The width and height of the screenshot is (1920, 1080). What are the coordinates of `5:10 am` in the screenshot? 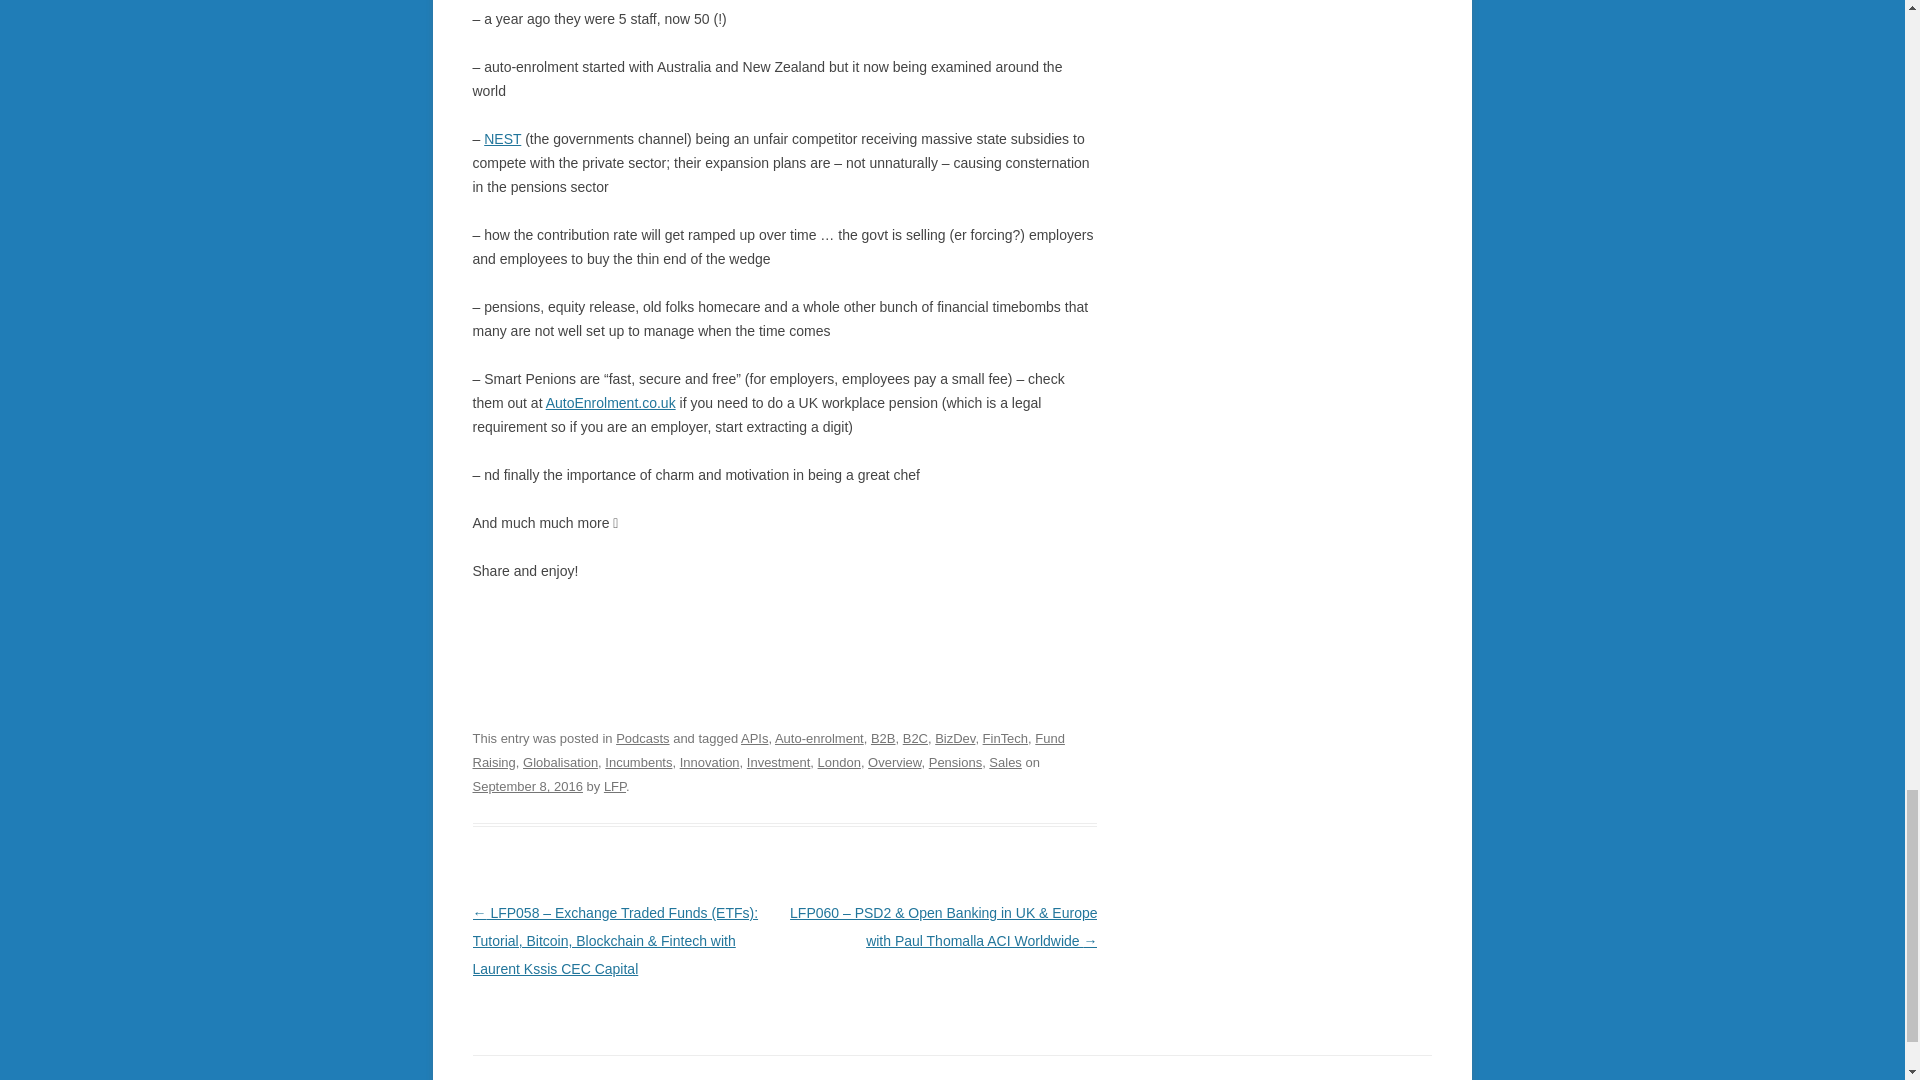 It's located at (526, 786).